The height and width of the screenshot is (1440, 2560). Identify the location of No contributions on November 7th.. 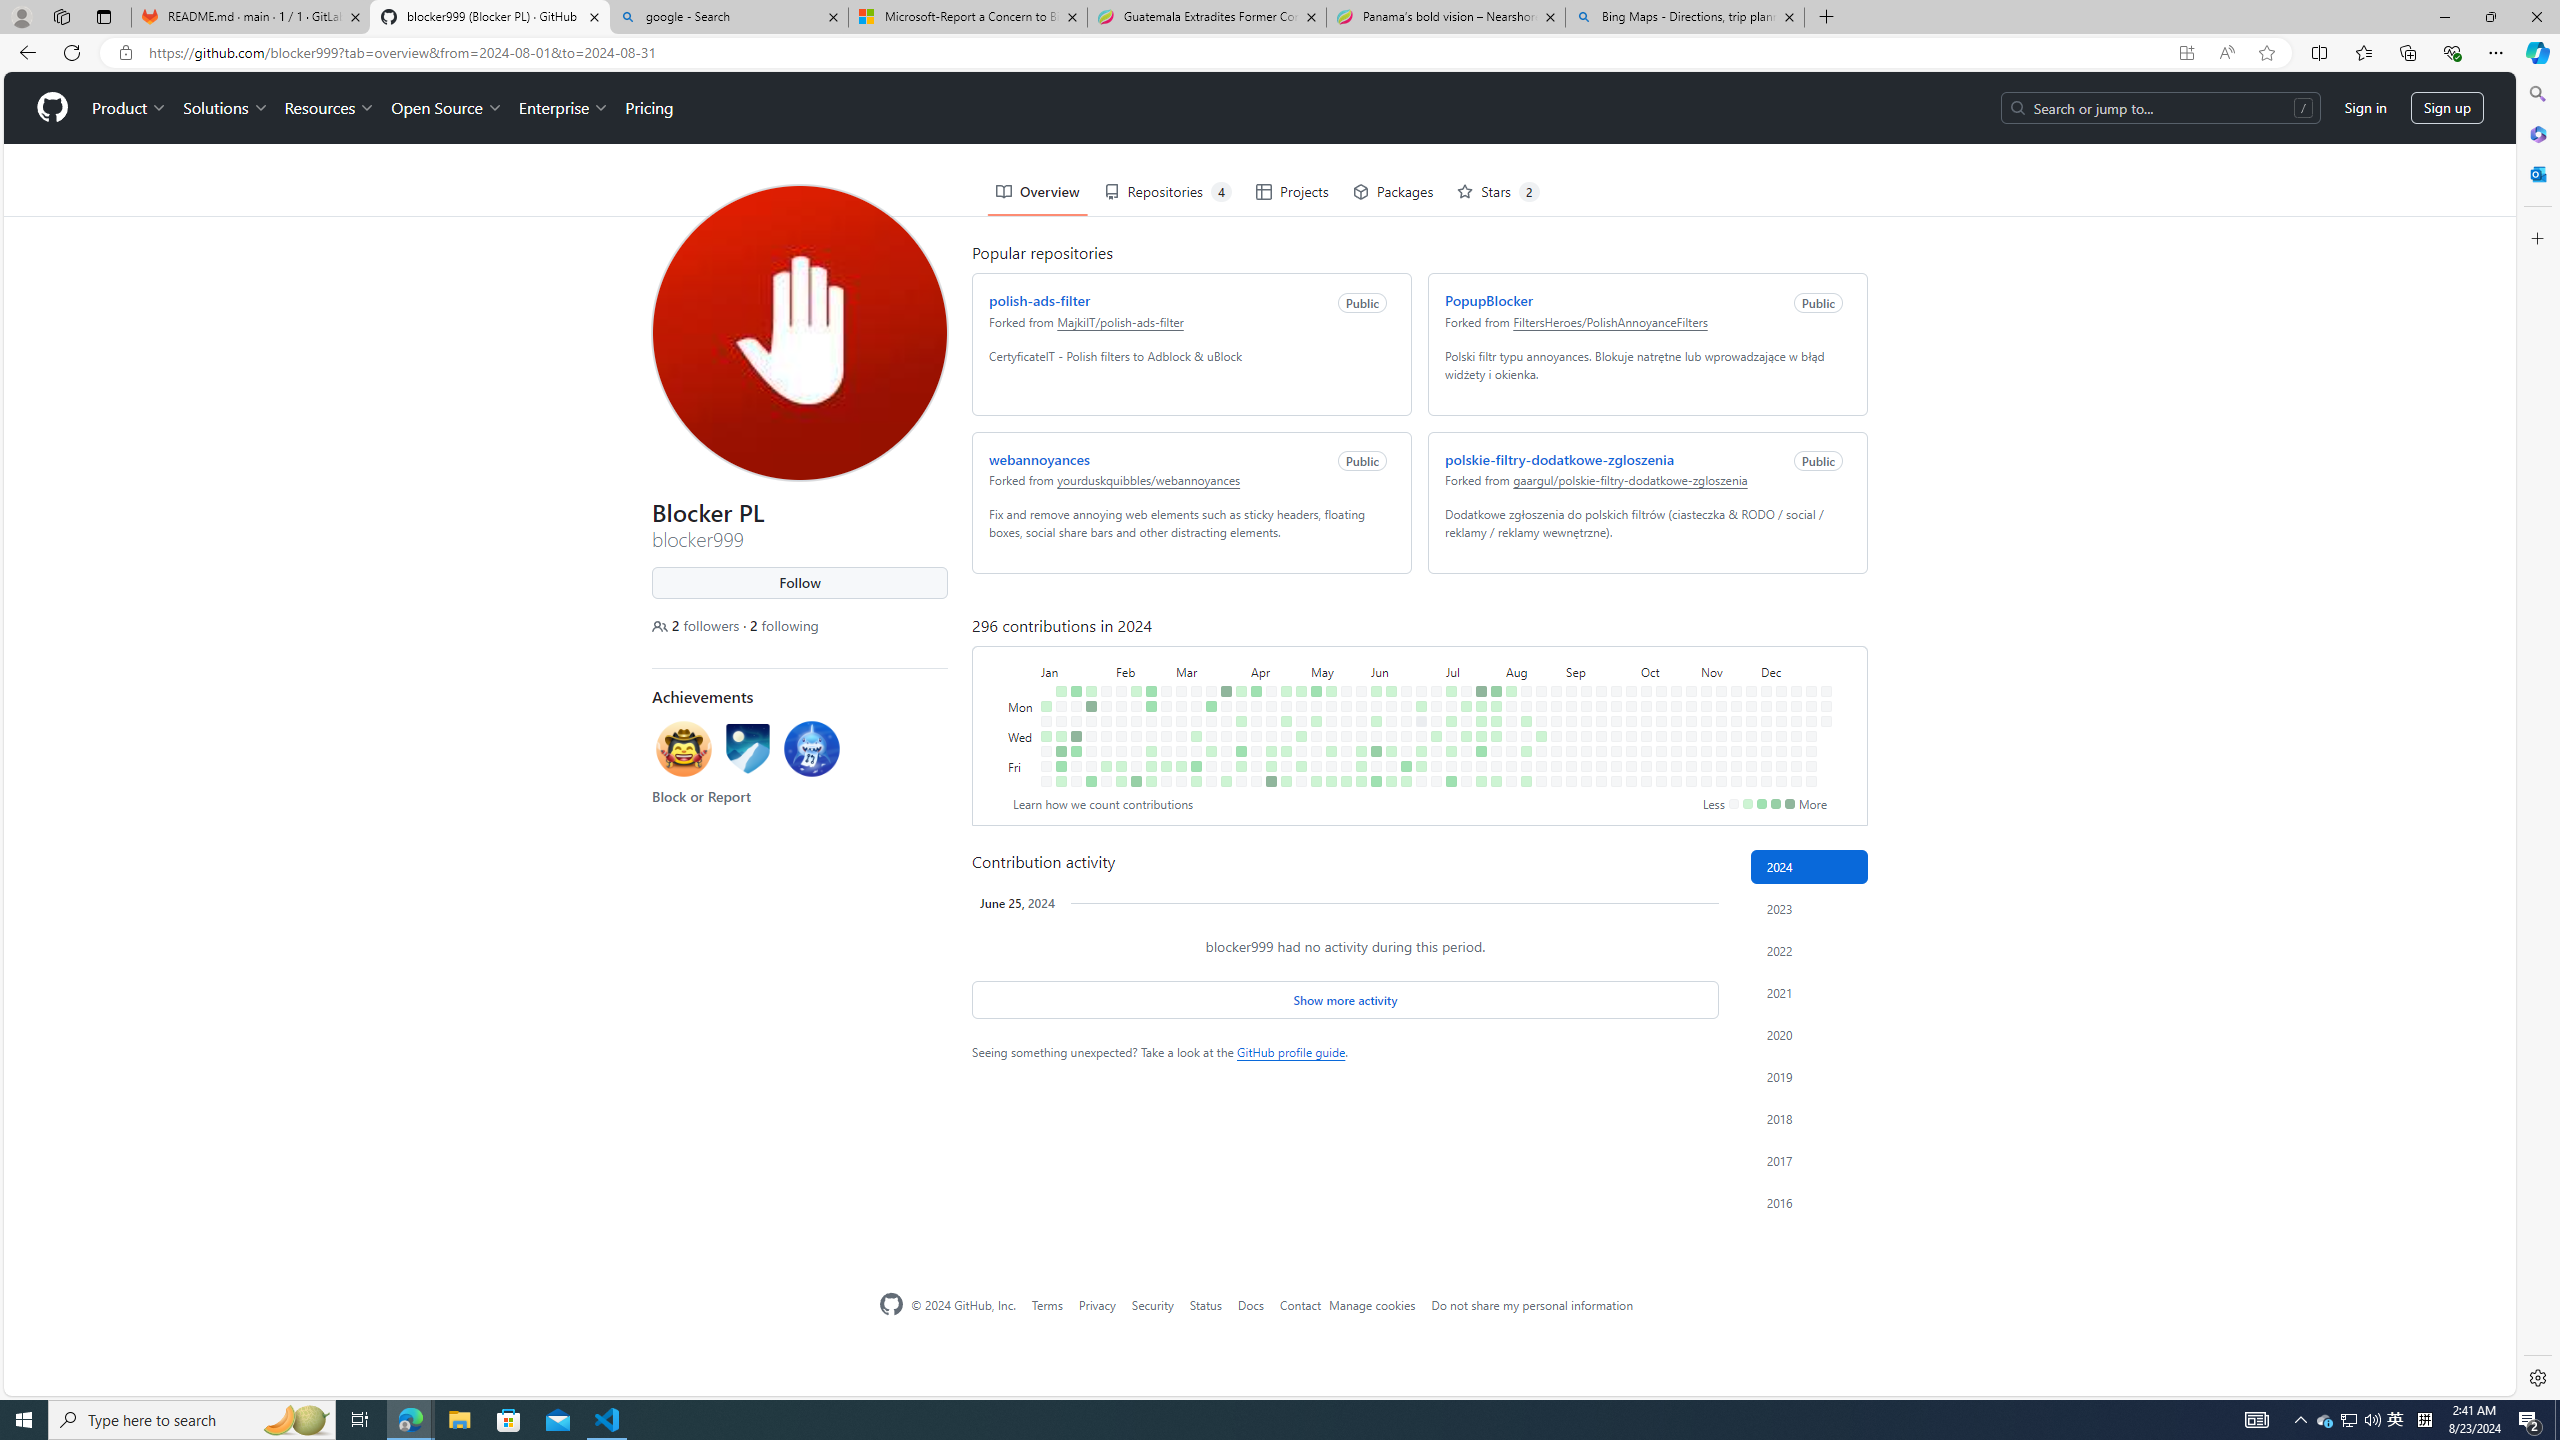
(1702, 679).